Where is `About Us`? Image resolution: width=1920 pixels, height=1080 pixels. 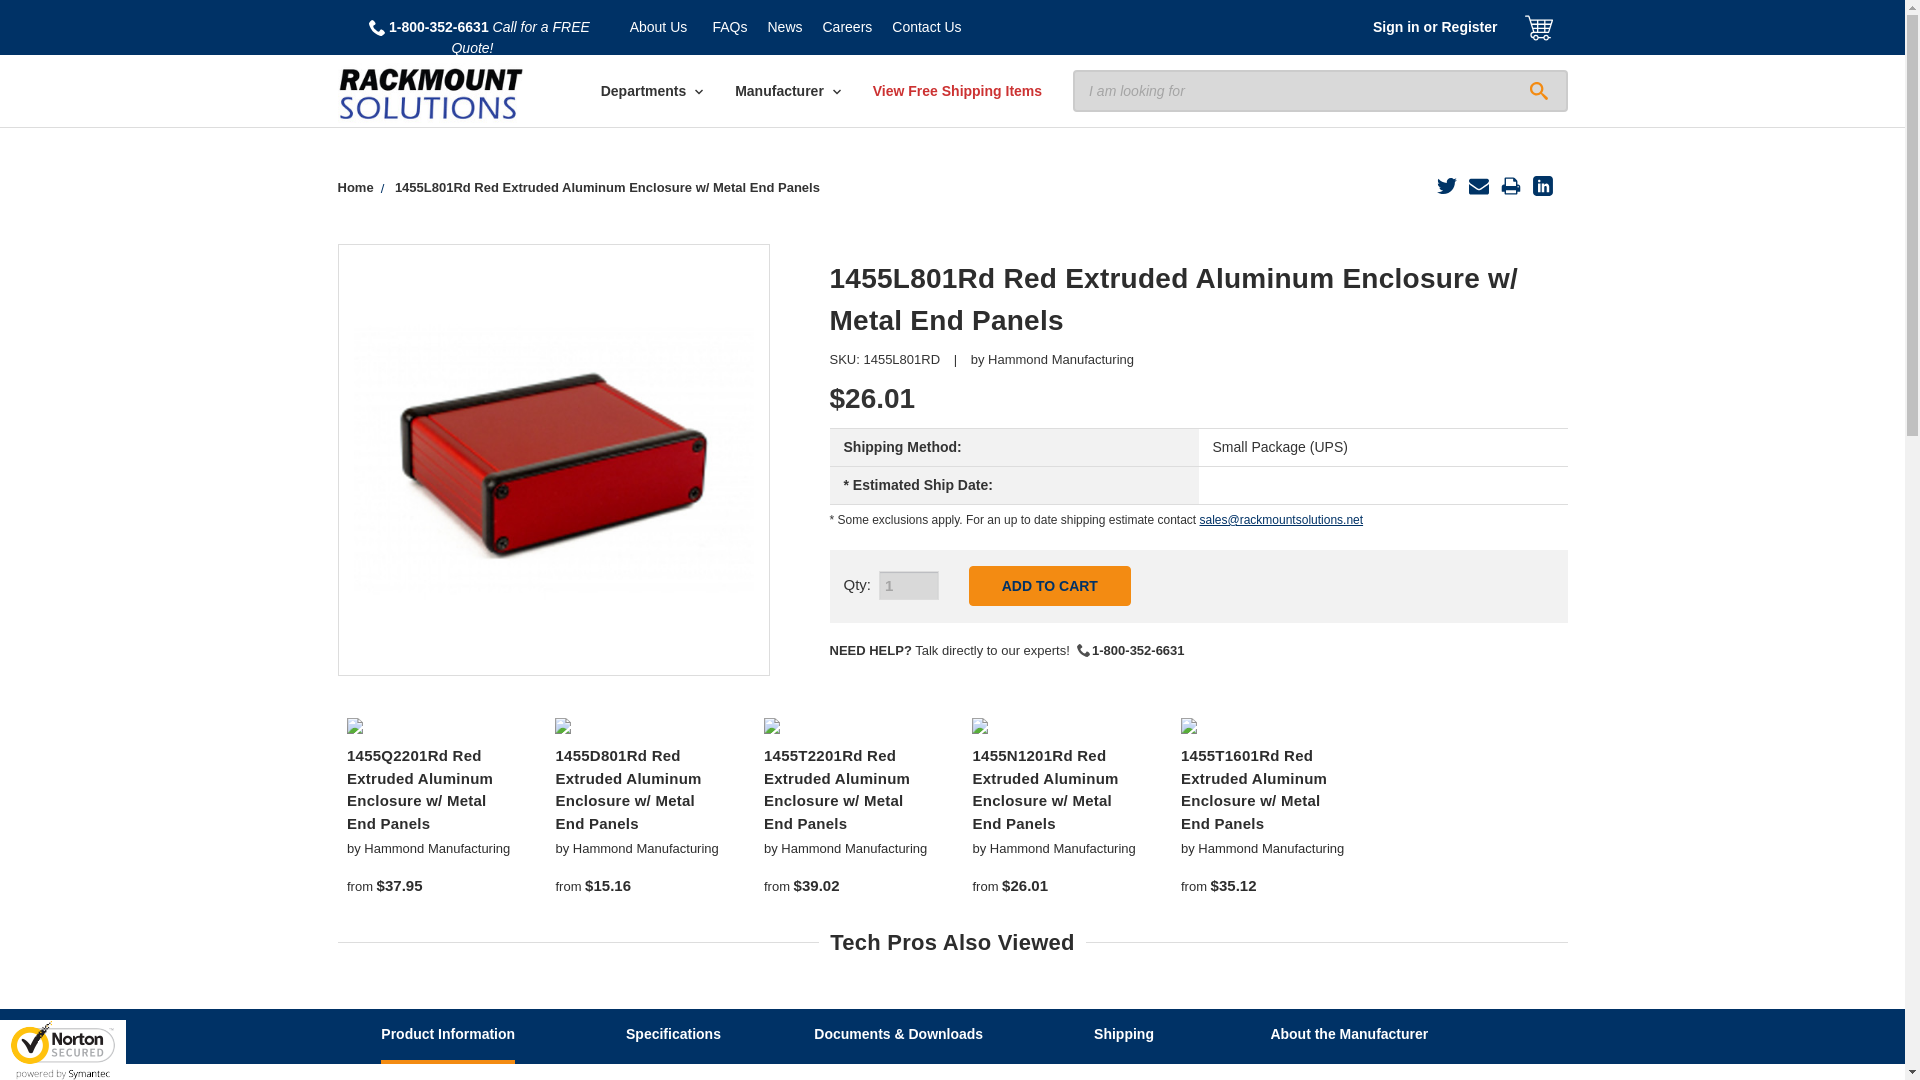
About Us is located at coordinates (659, 28).